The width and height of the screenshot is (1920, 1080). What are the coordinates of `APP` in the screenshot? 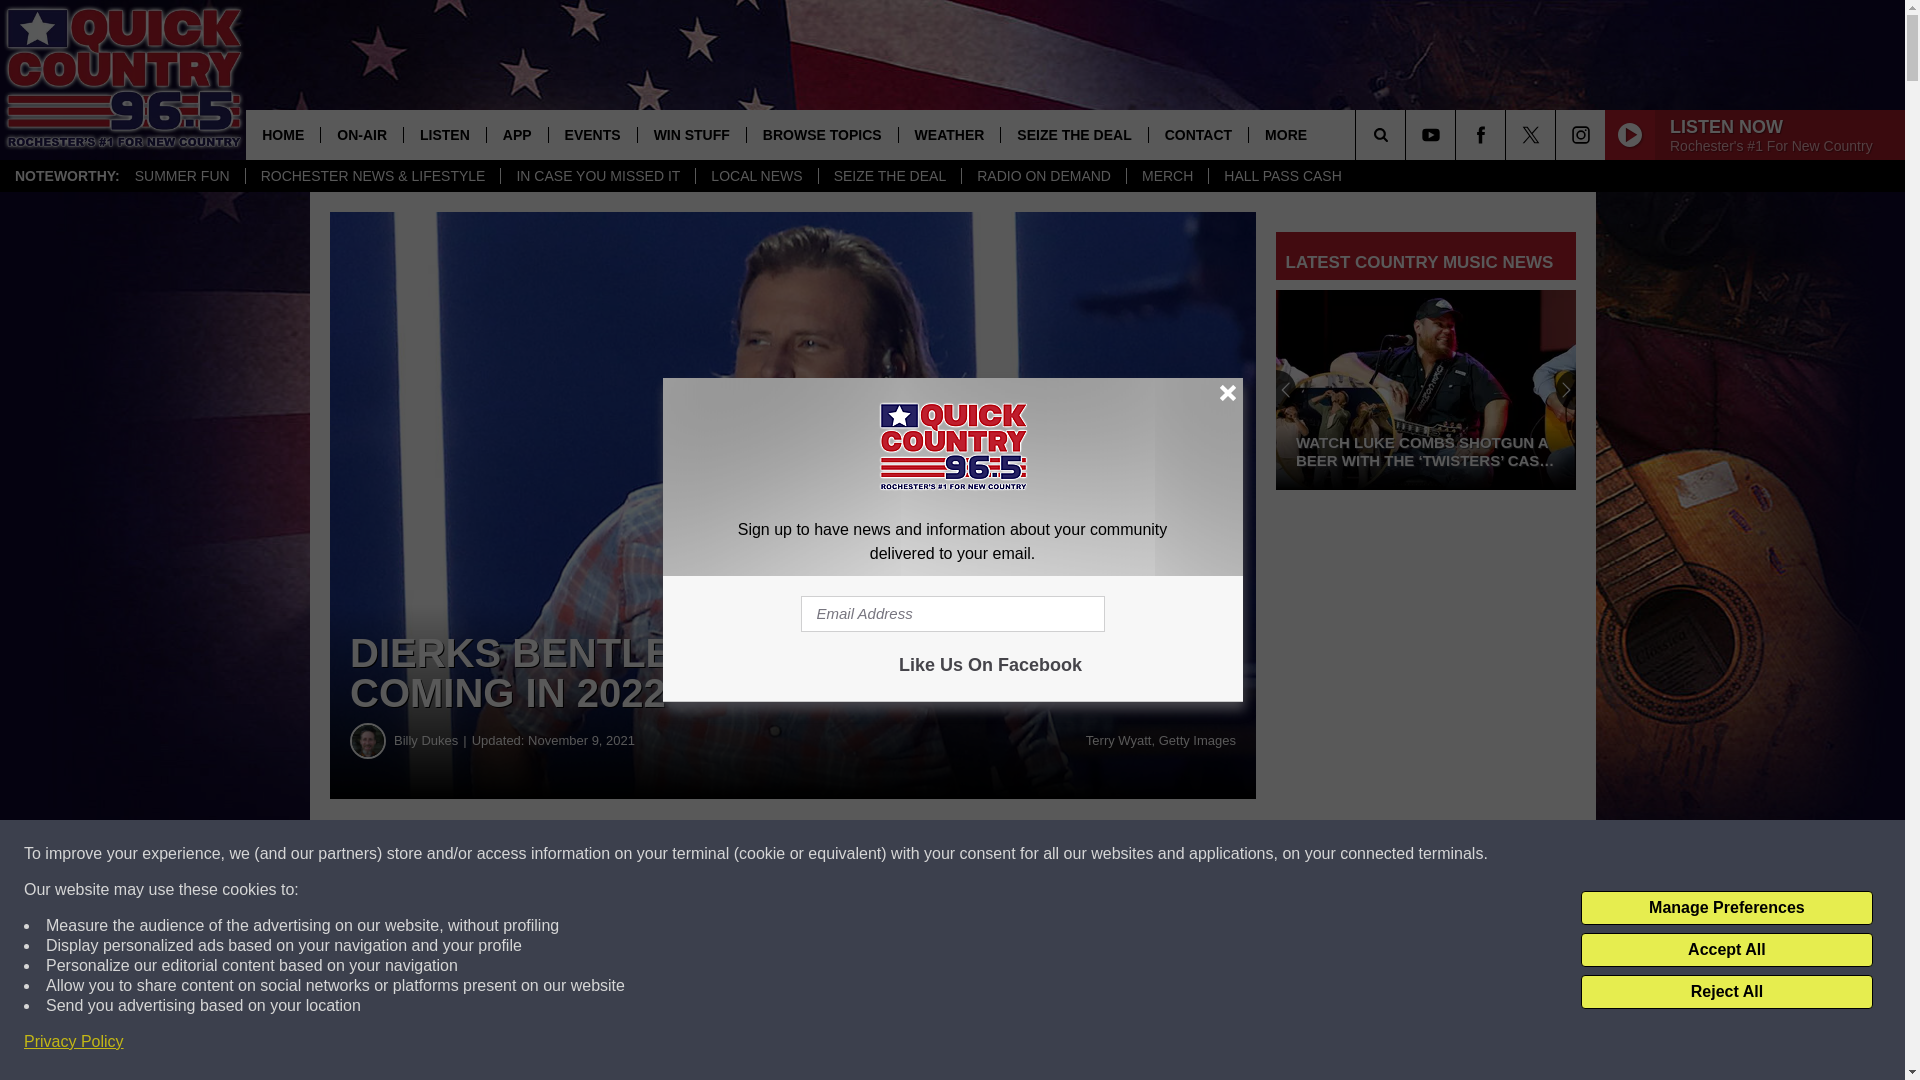 It's located at (516, 134).